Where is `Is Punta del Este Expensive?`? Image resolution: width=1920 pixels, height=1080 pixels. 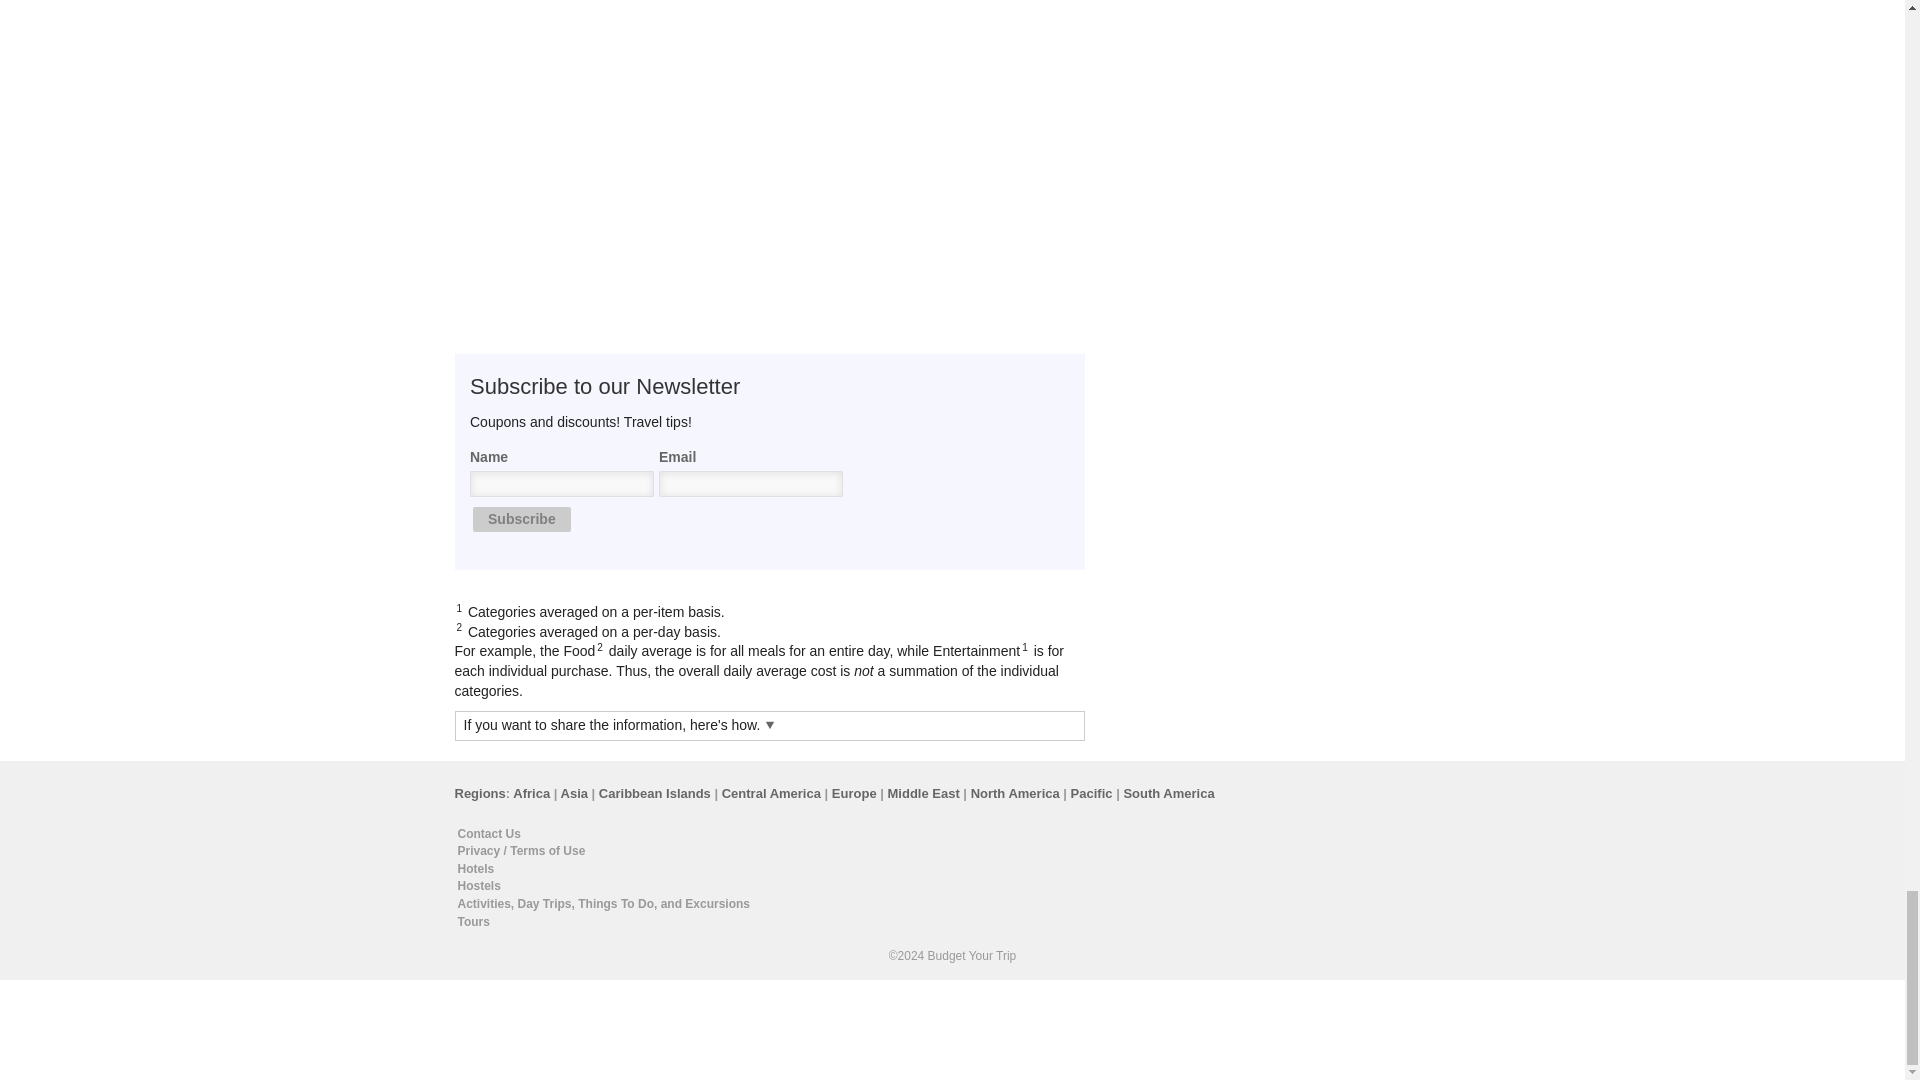 Is Punta del Este Expensive? is located at coordinates (984, 45).